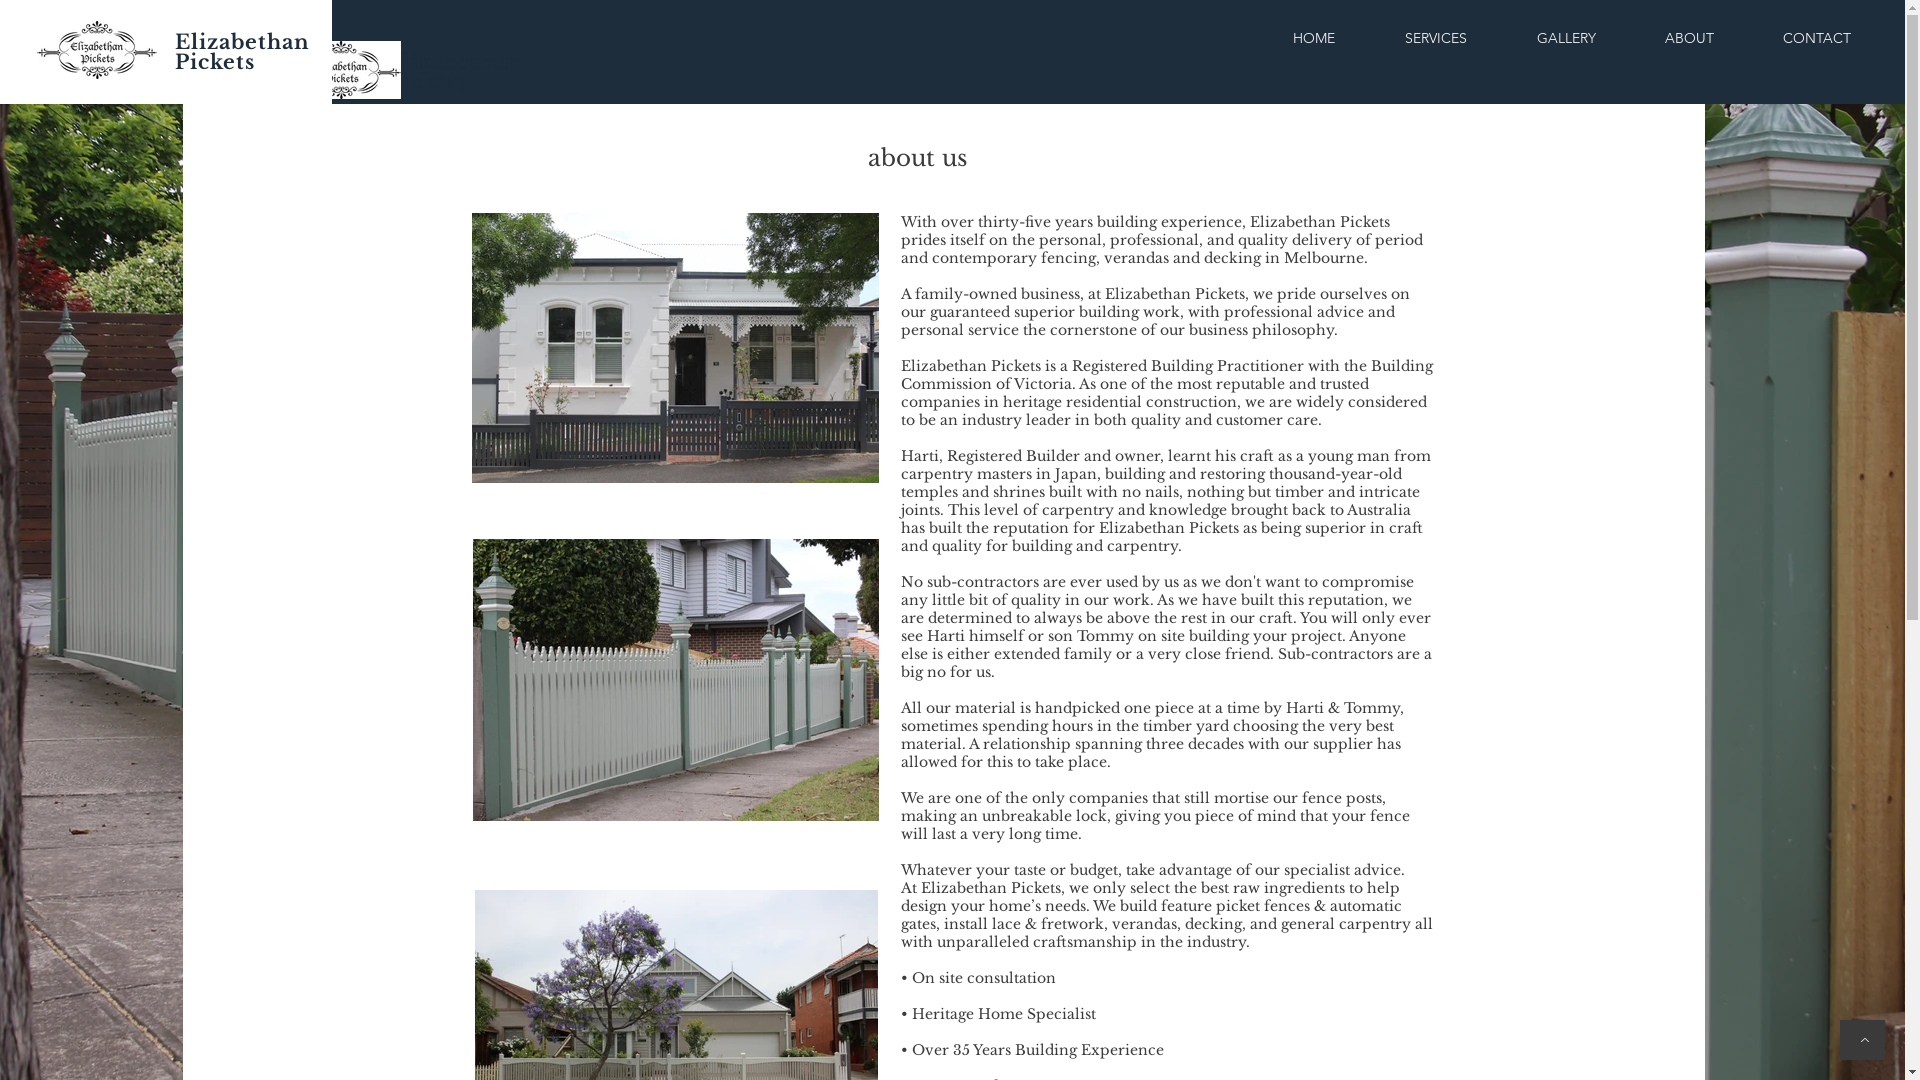  Describe the element at coordinates (1816, 38) in the screenshot. I see `CONTACT` at that location.